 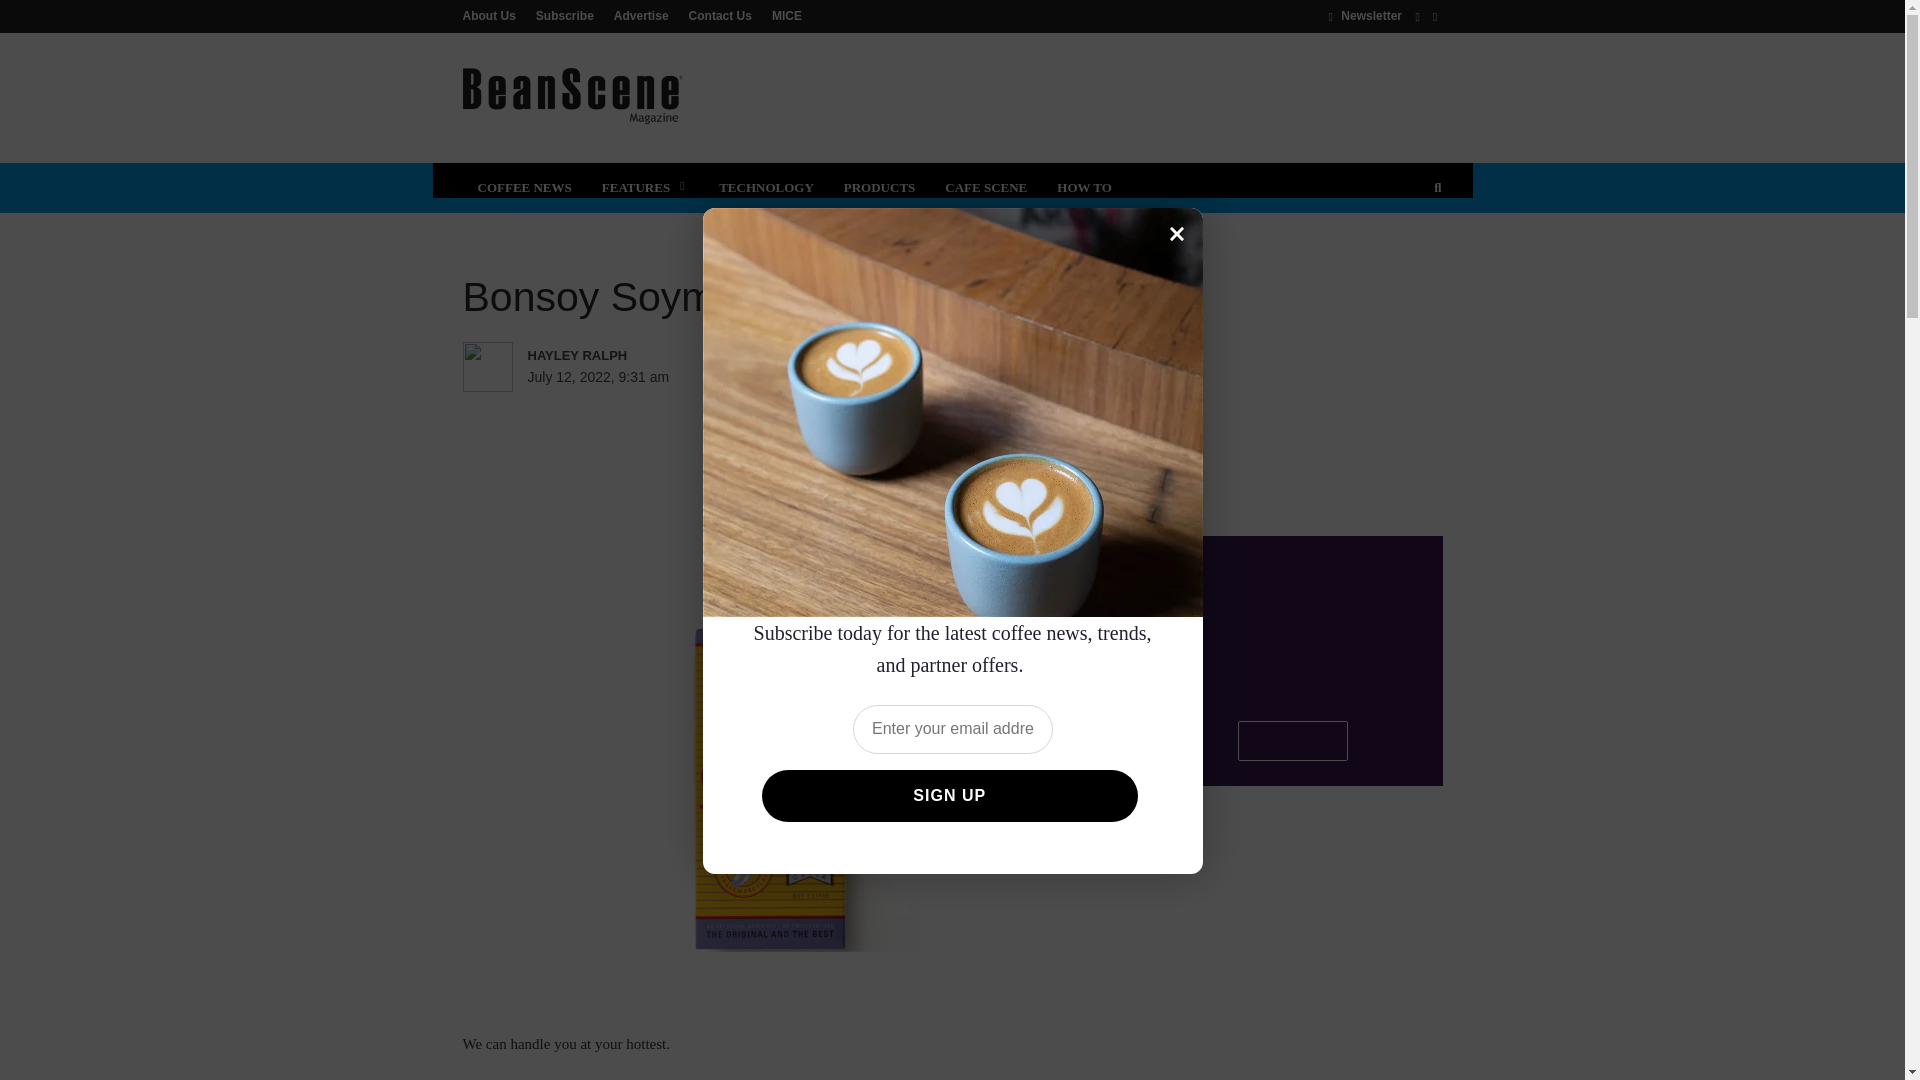 What do you see at coordinates (782, 15) in the screenshot?
I see `MICE` at bounding box center [782, 15].